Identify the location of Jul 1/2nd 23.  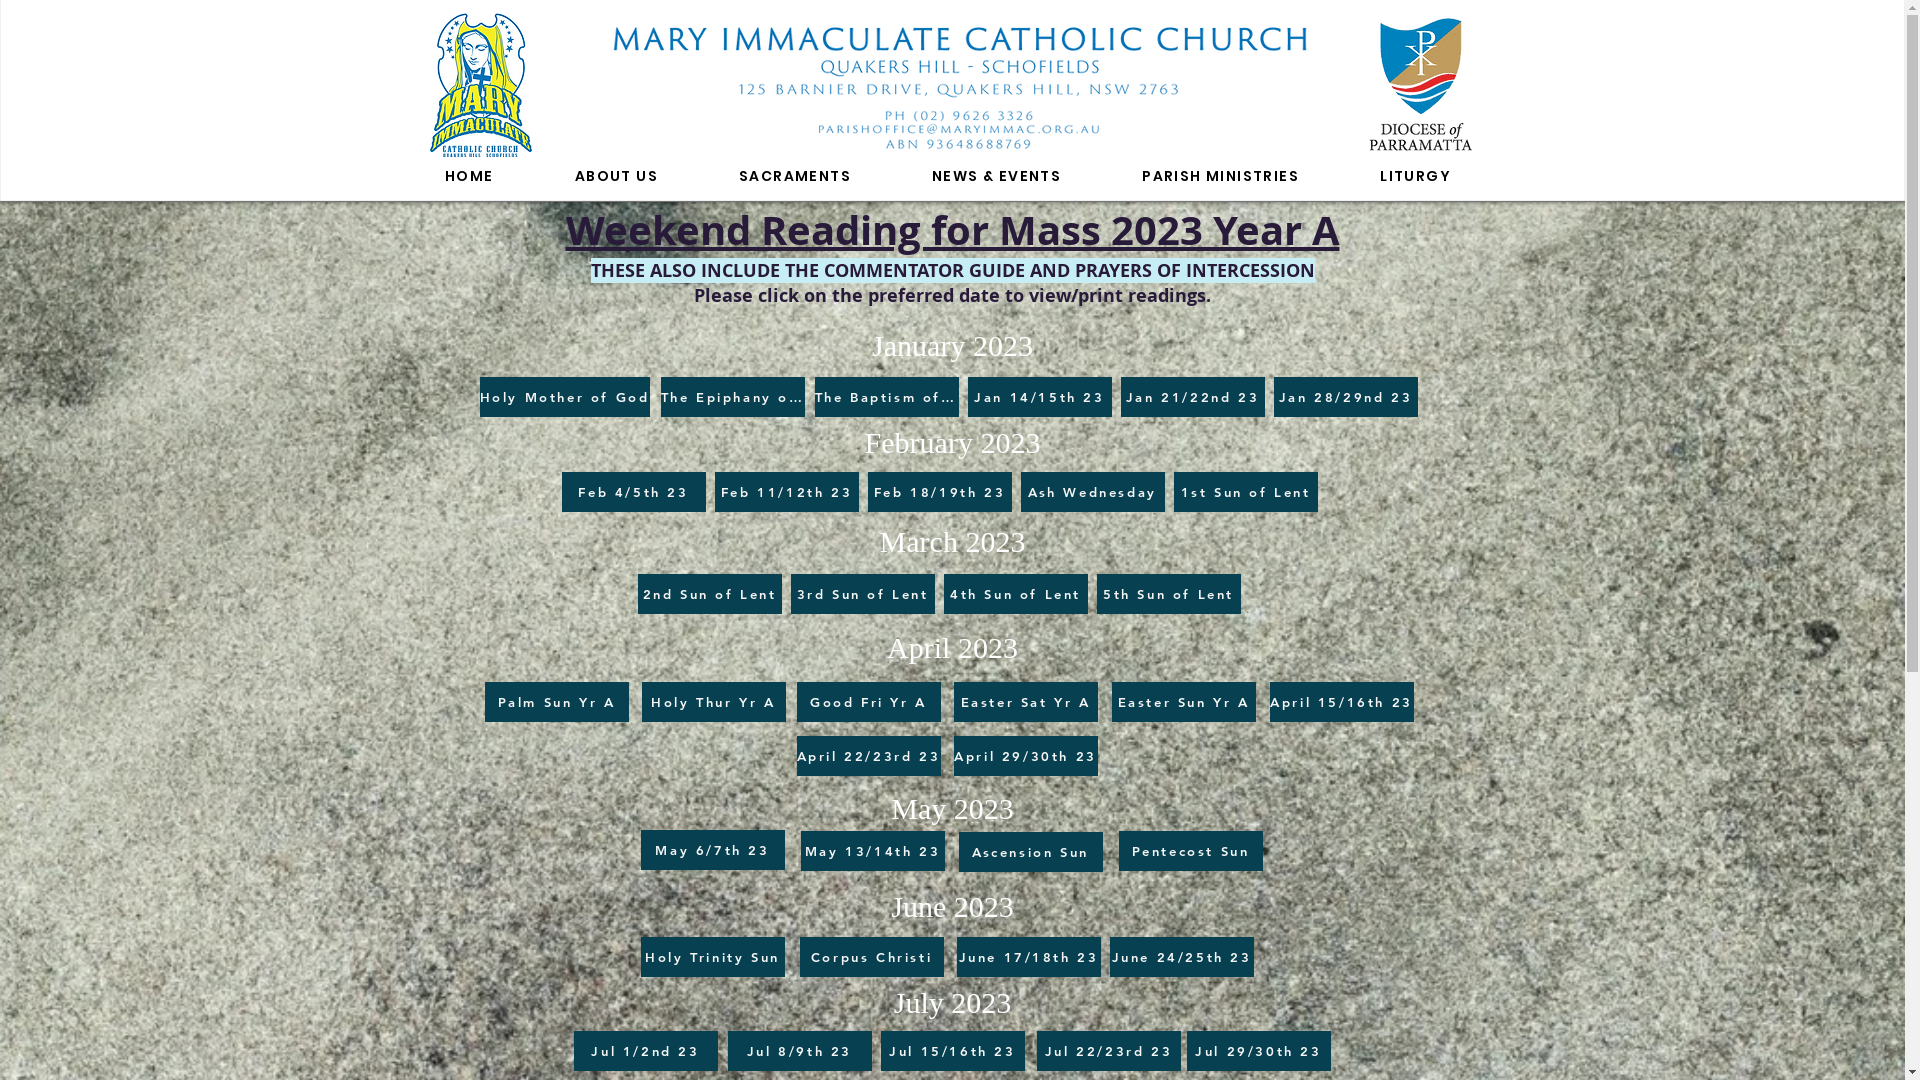
(646, 1051).